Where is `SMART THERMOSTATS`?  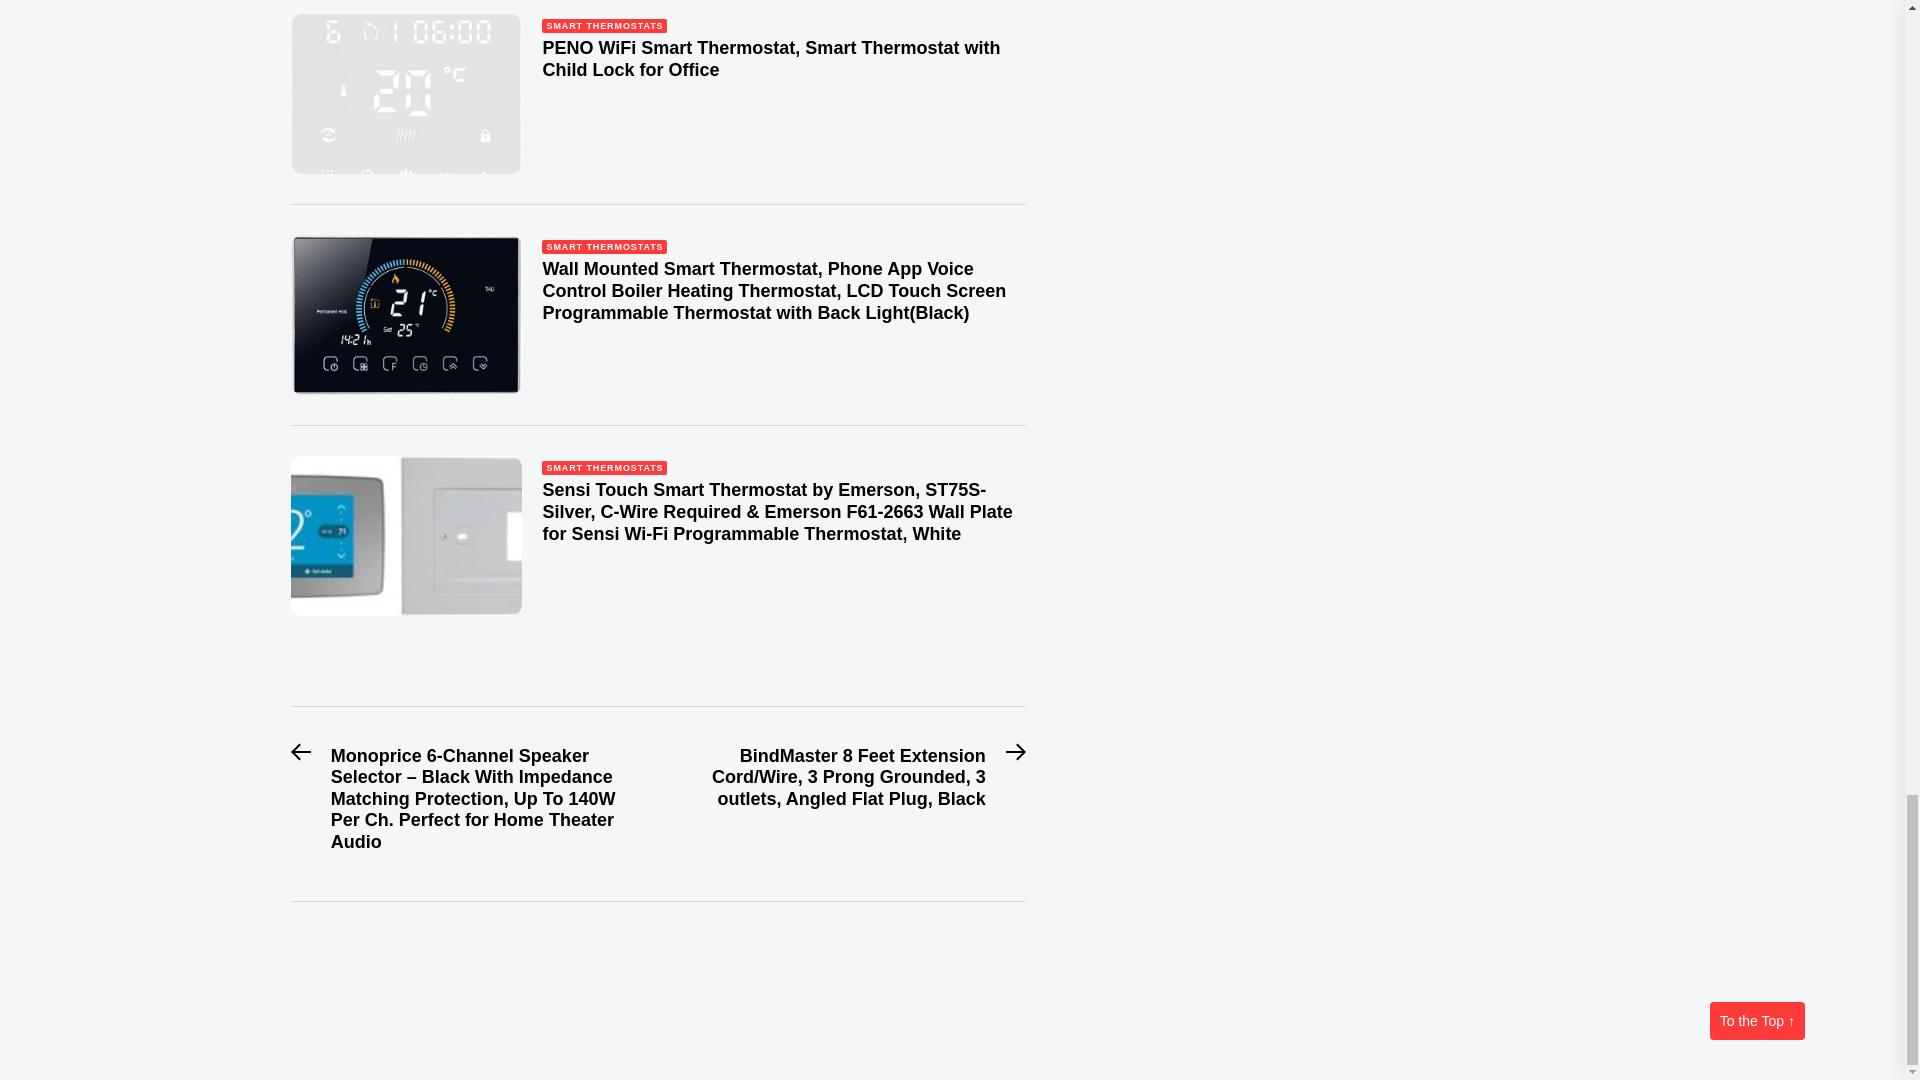 SMART THERMOSTATS is located at coordinates (604, 246).